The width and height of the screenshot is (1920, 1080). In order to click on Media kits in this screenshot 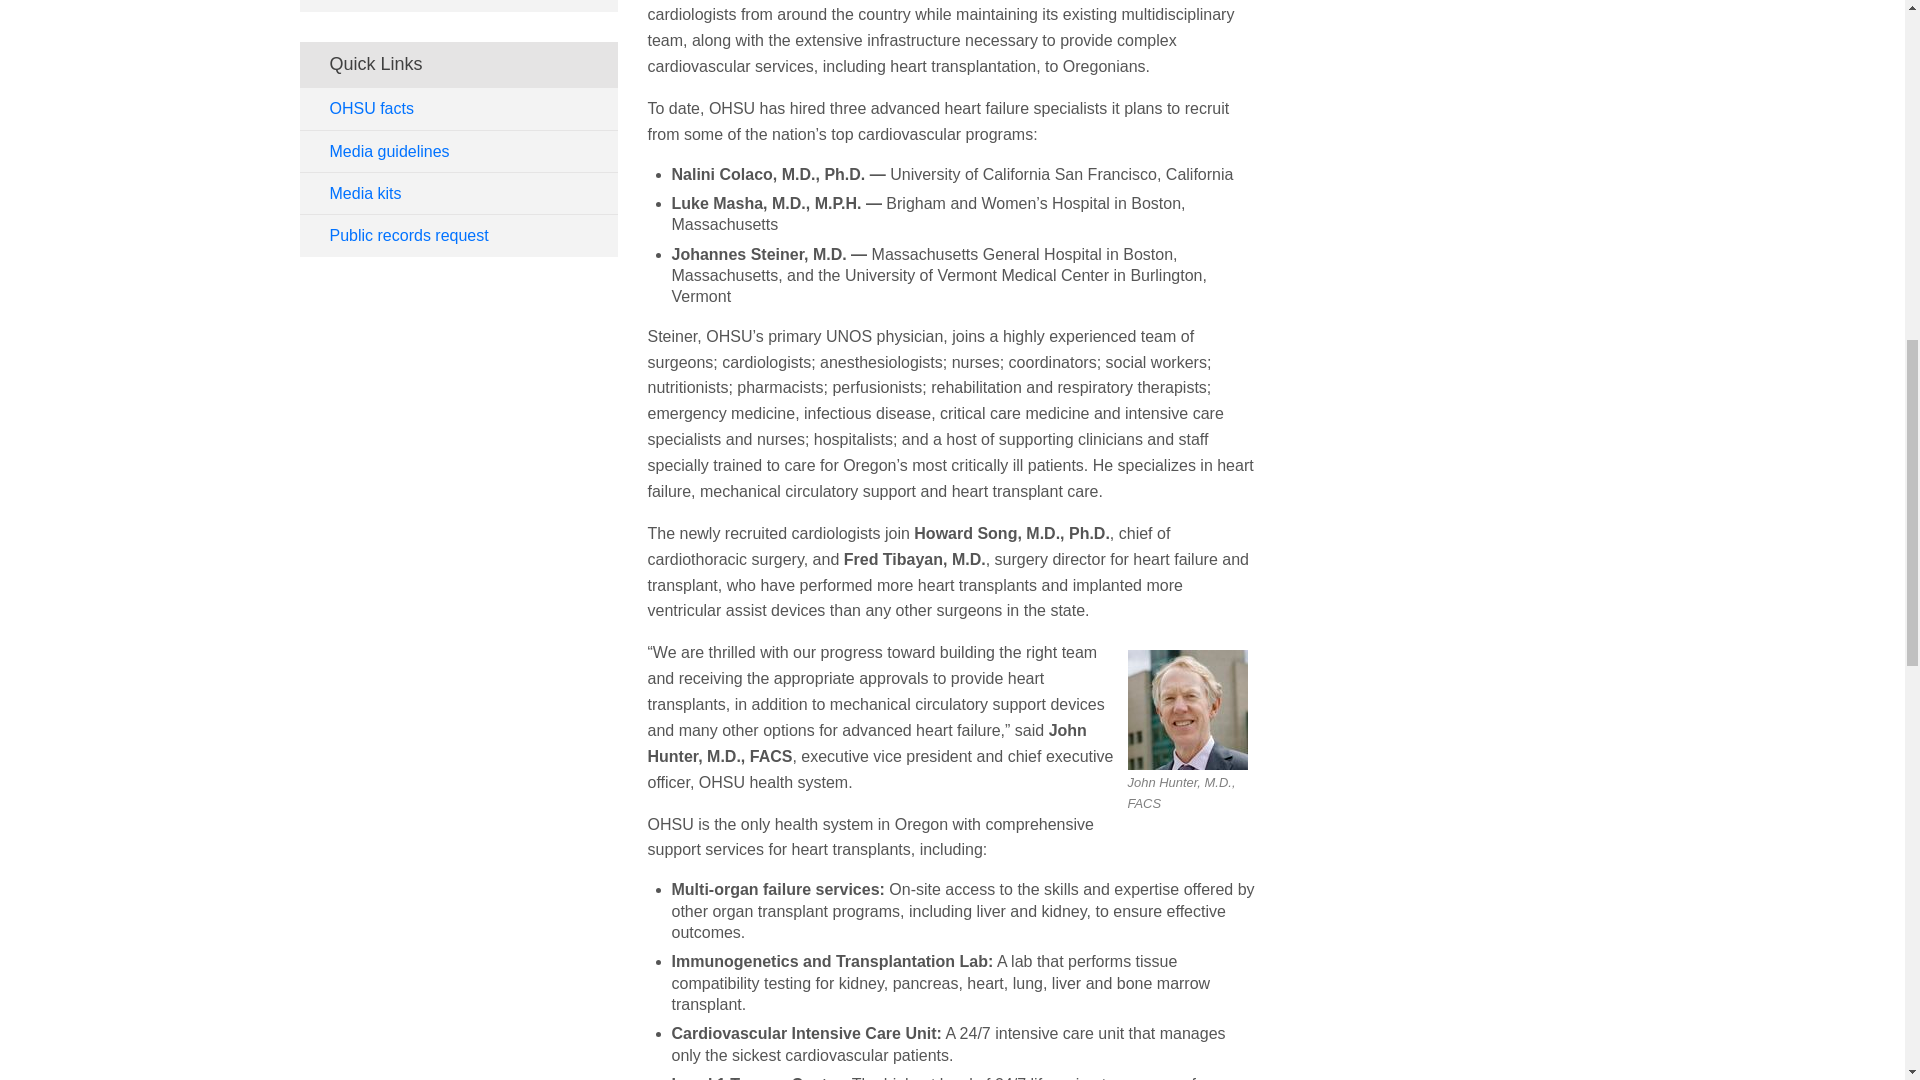, I will do `click(458, 193)`.